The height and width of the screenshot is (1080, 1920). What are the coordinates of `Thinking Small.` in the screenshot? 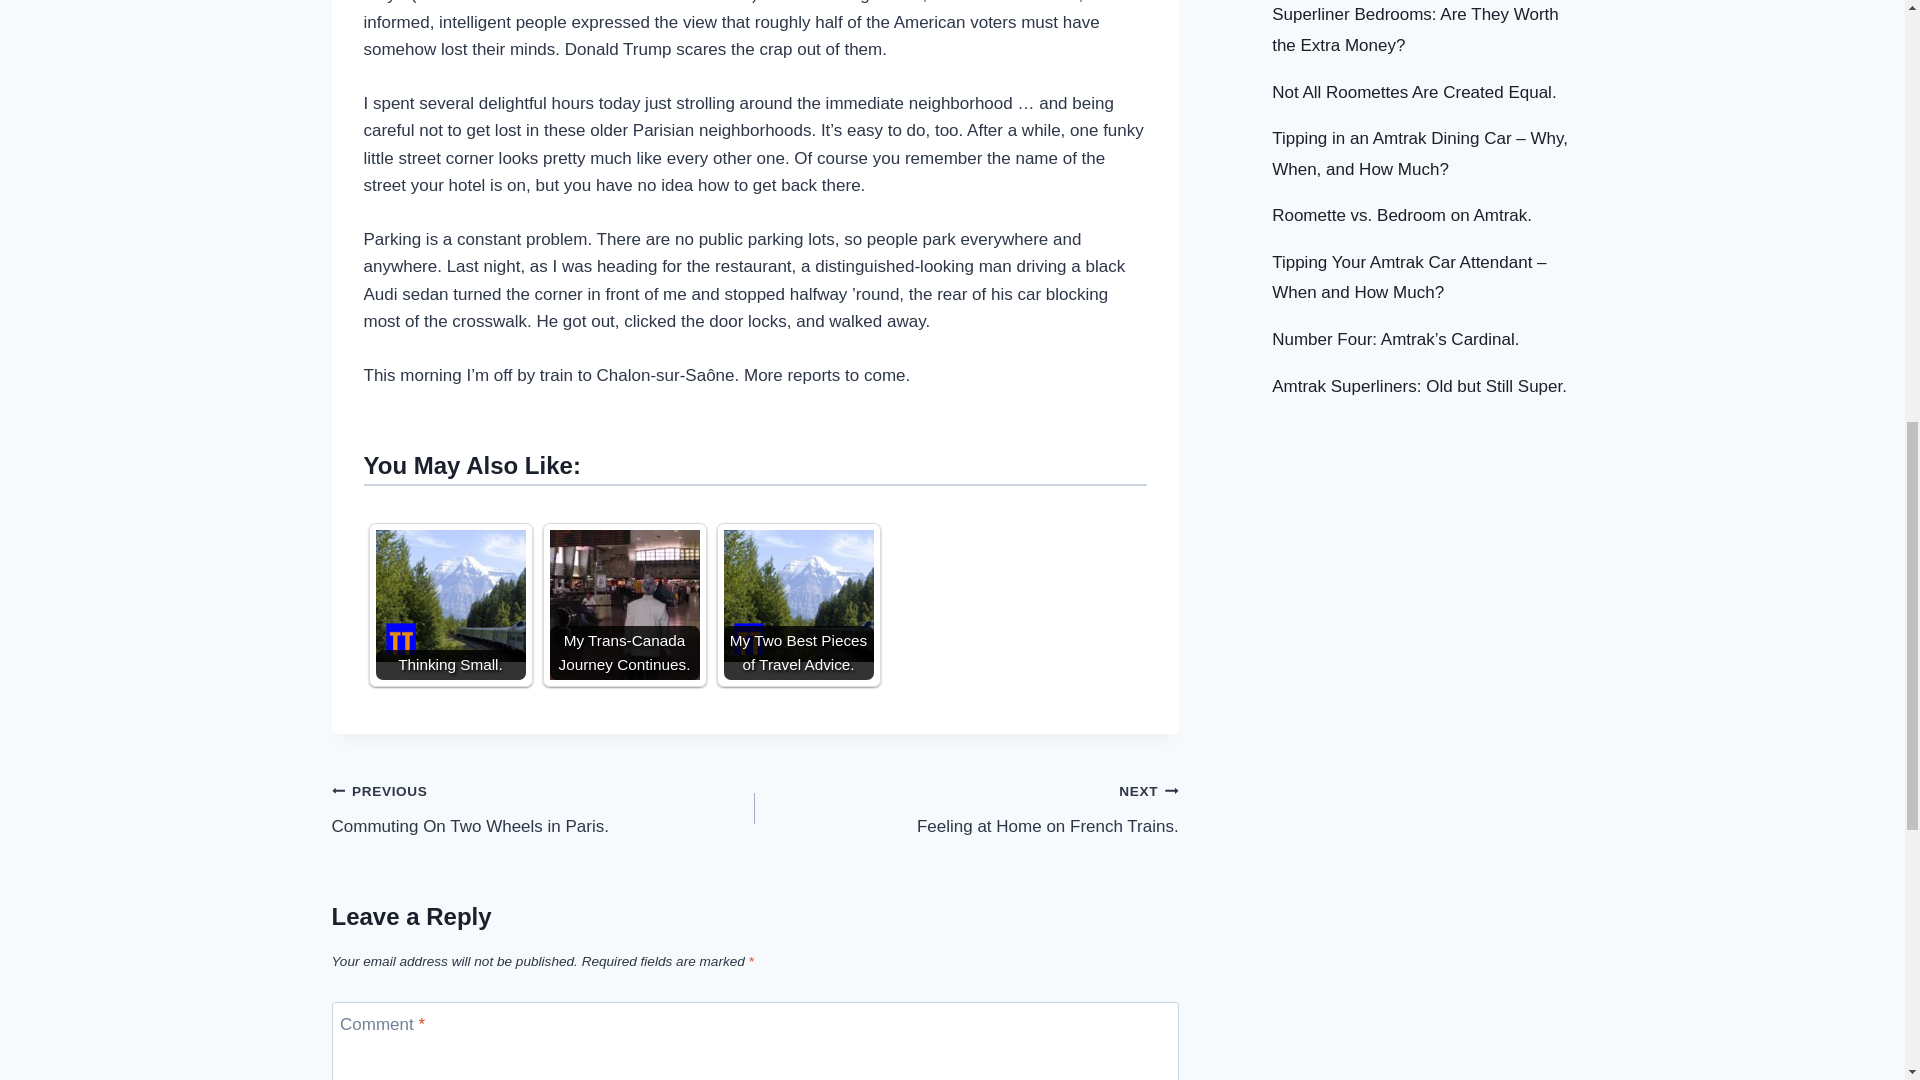 It's located at (451, 596).